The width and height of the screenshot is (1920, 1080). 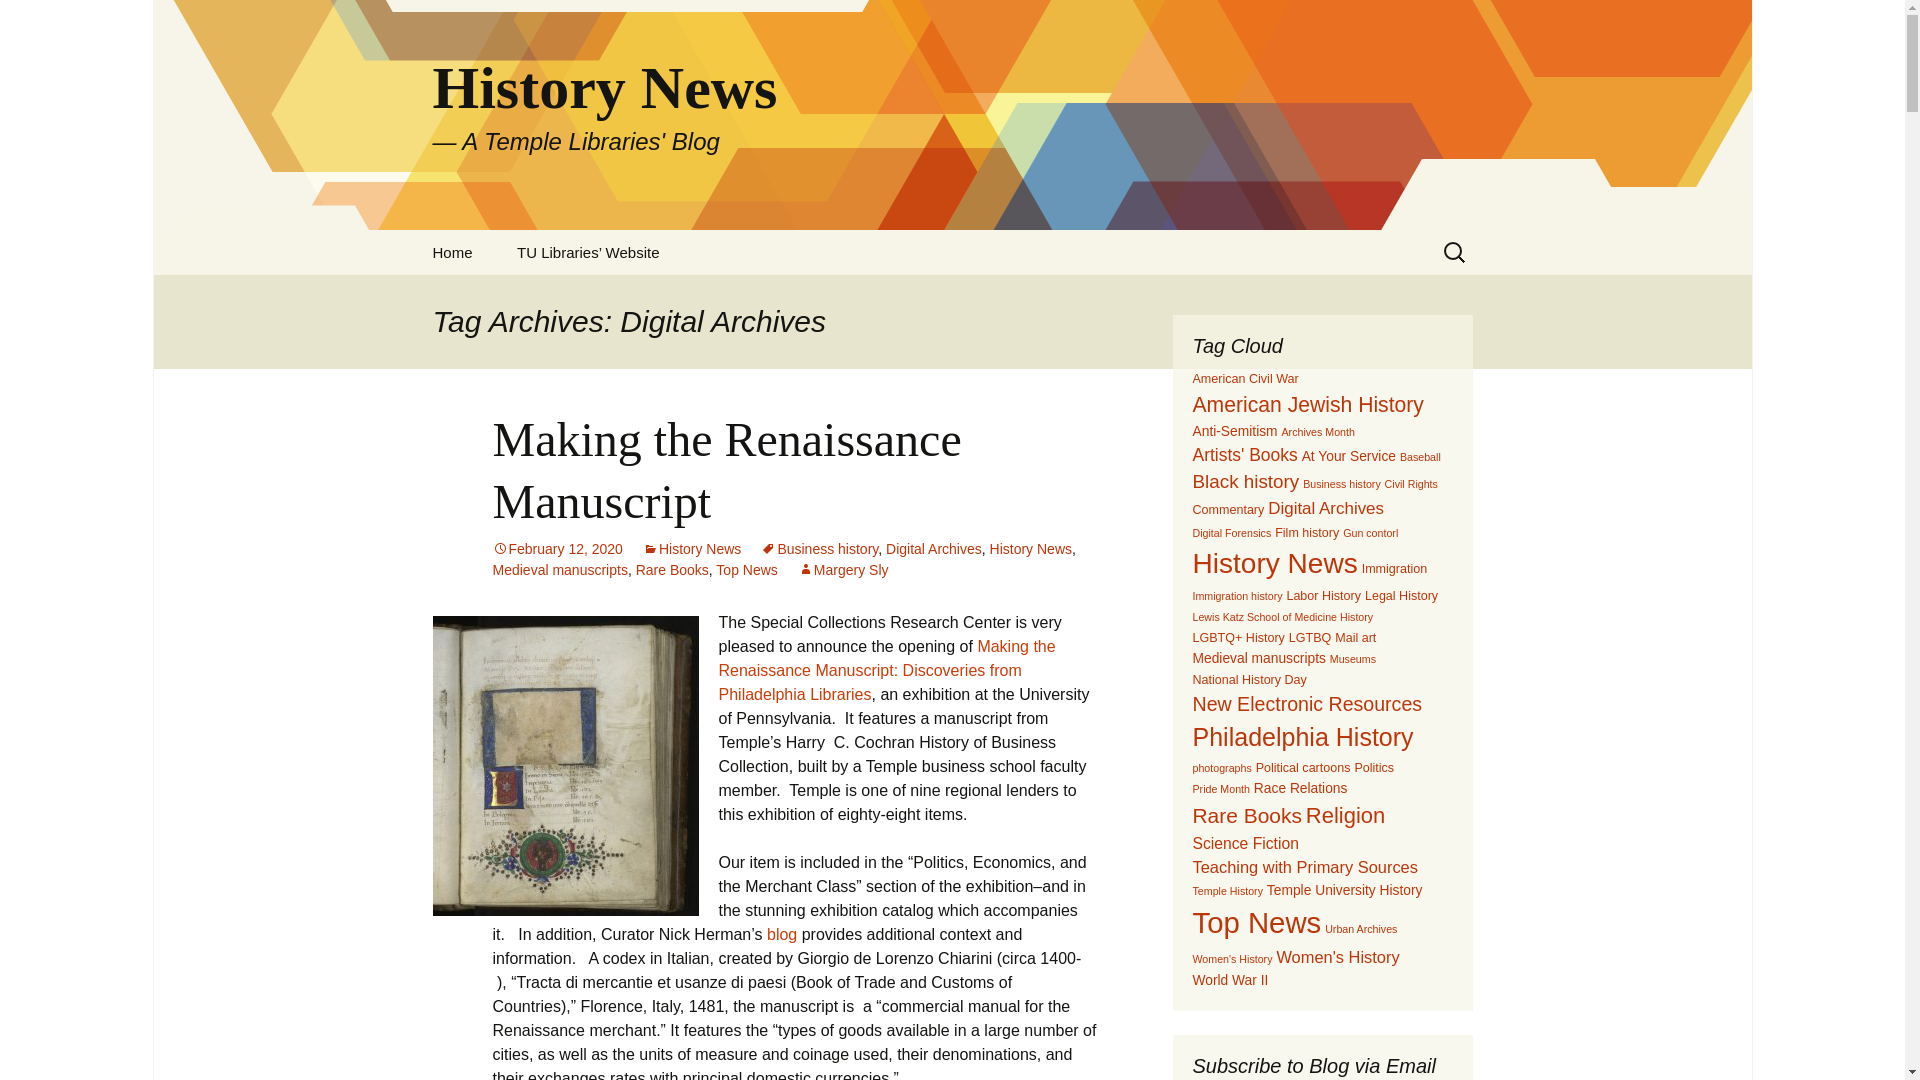 I want to click on Rare Books, so click(x=672, y=569).